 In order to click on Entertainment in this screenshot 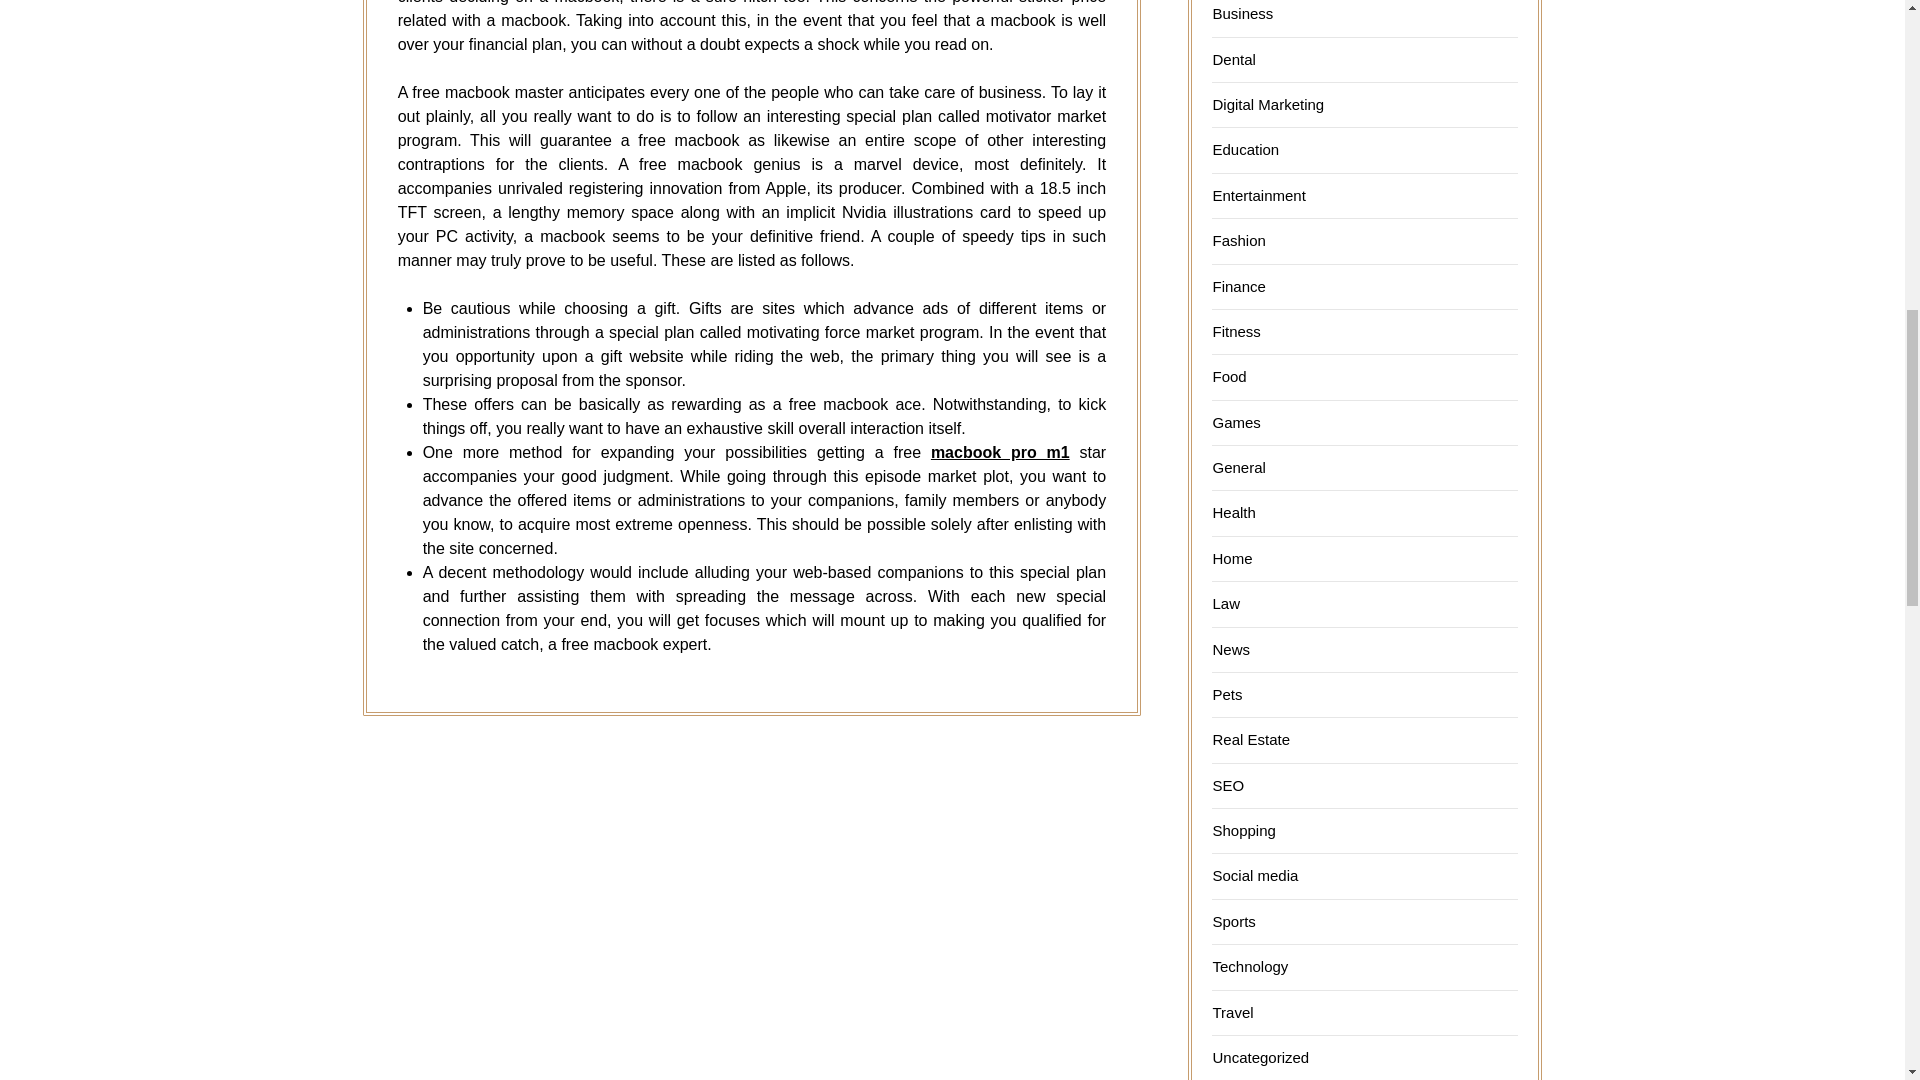, I will do `click(1258, 195)`.